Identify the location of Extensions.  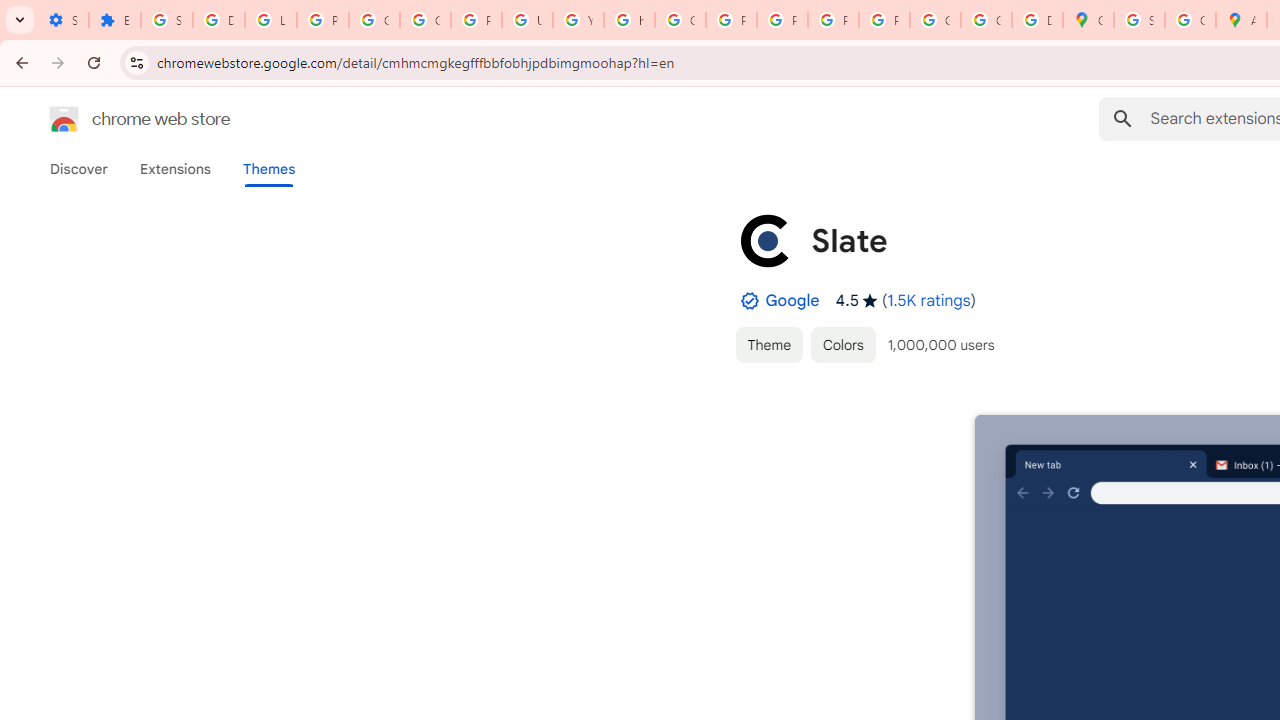
(174, 169).